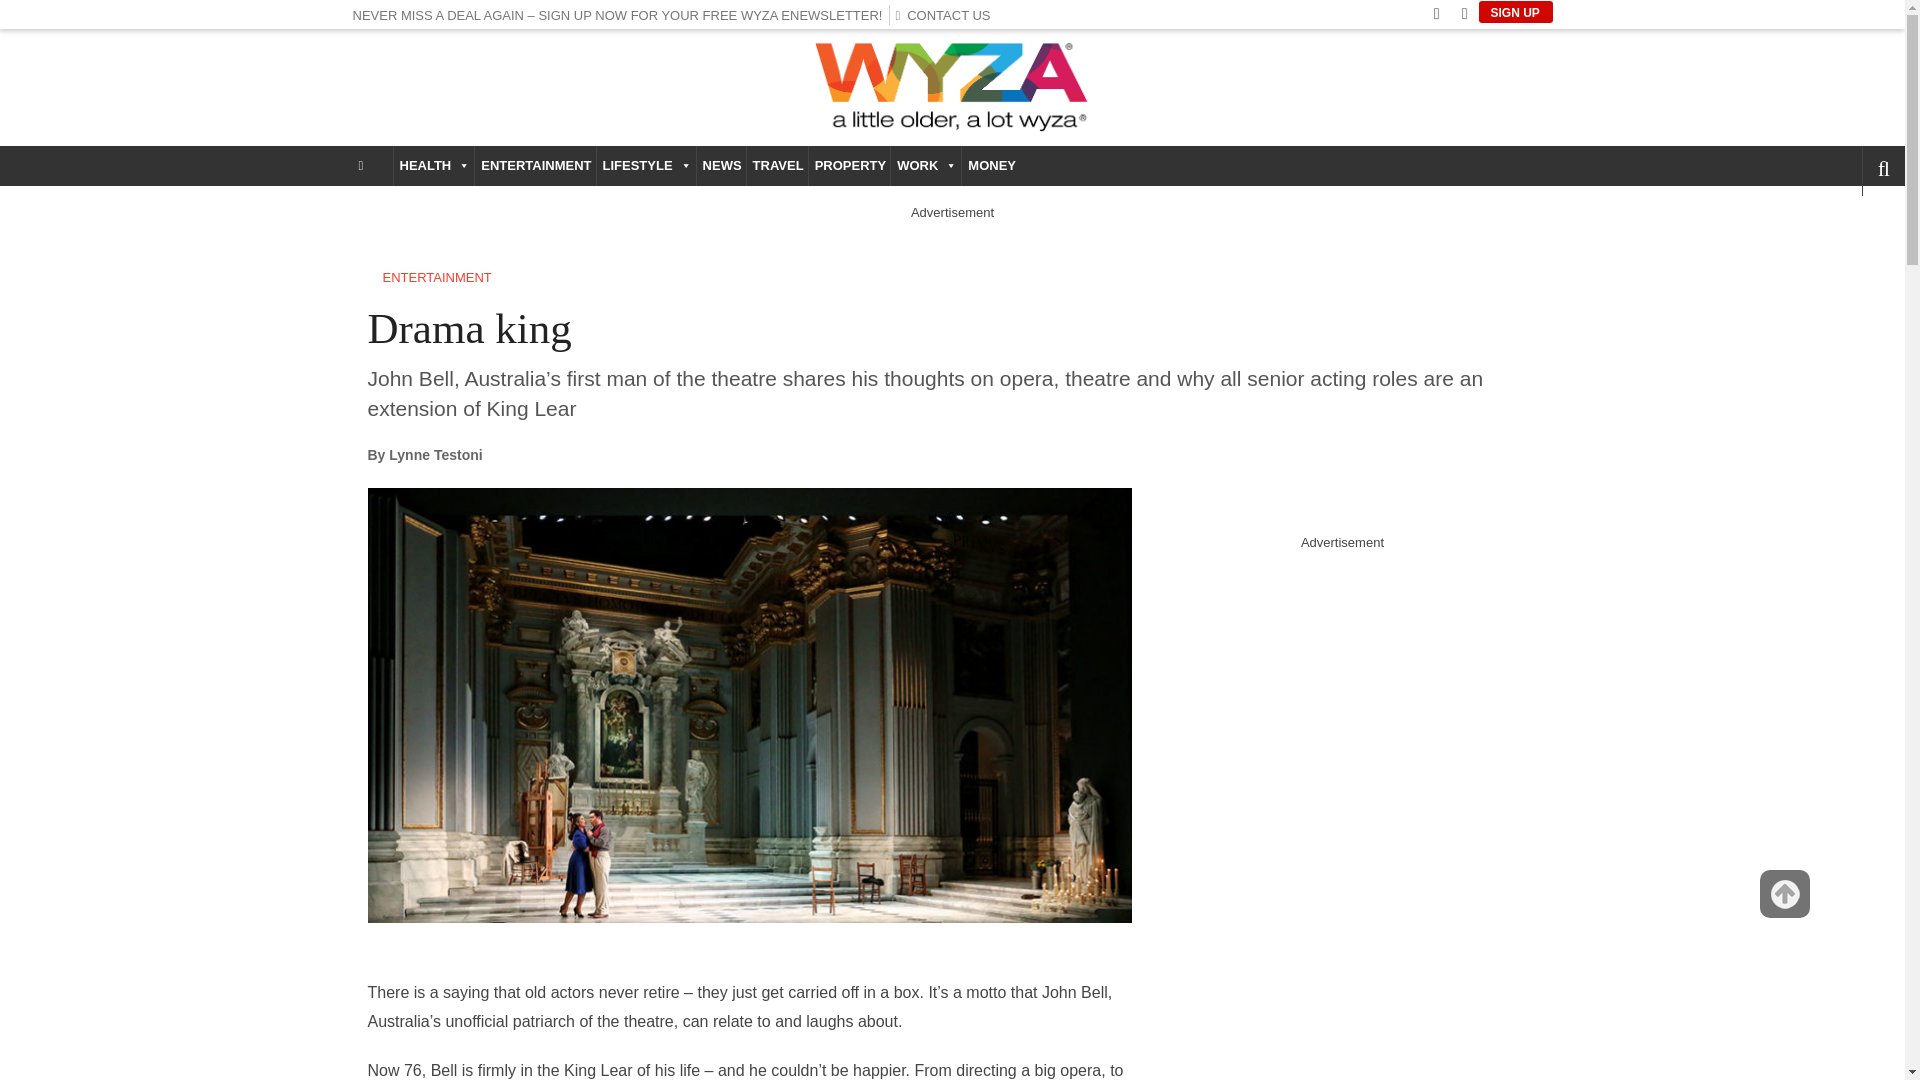 Image resolution: width=1920 pixels, height=1080 pixels. Describe the element at coordinates (947, 14) in the screenshot. I see `CONTACT US` at that location.